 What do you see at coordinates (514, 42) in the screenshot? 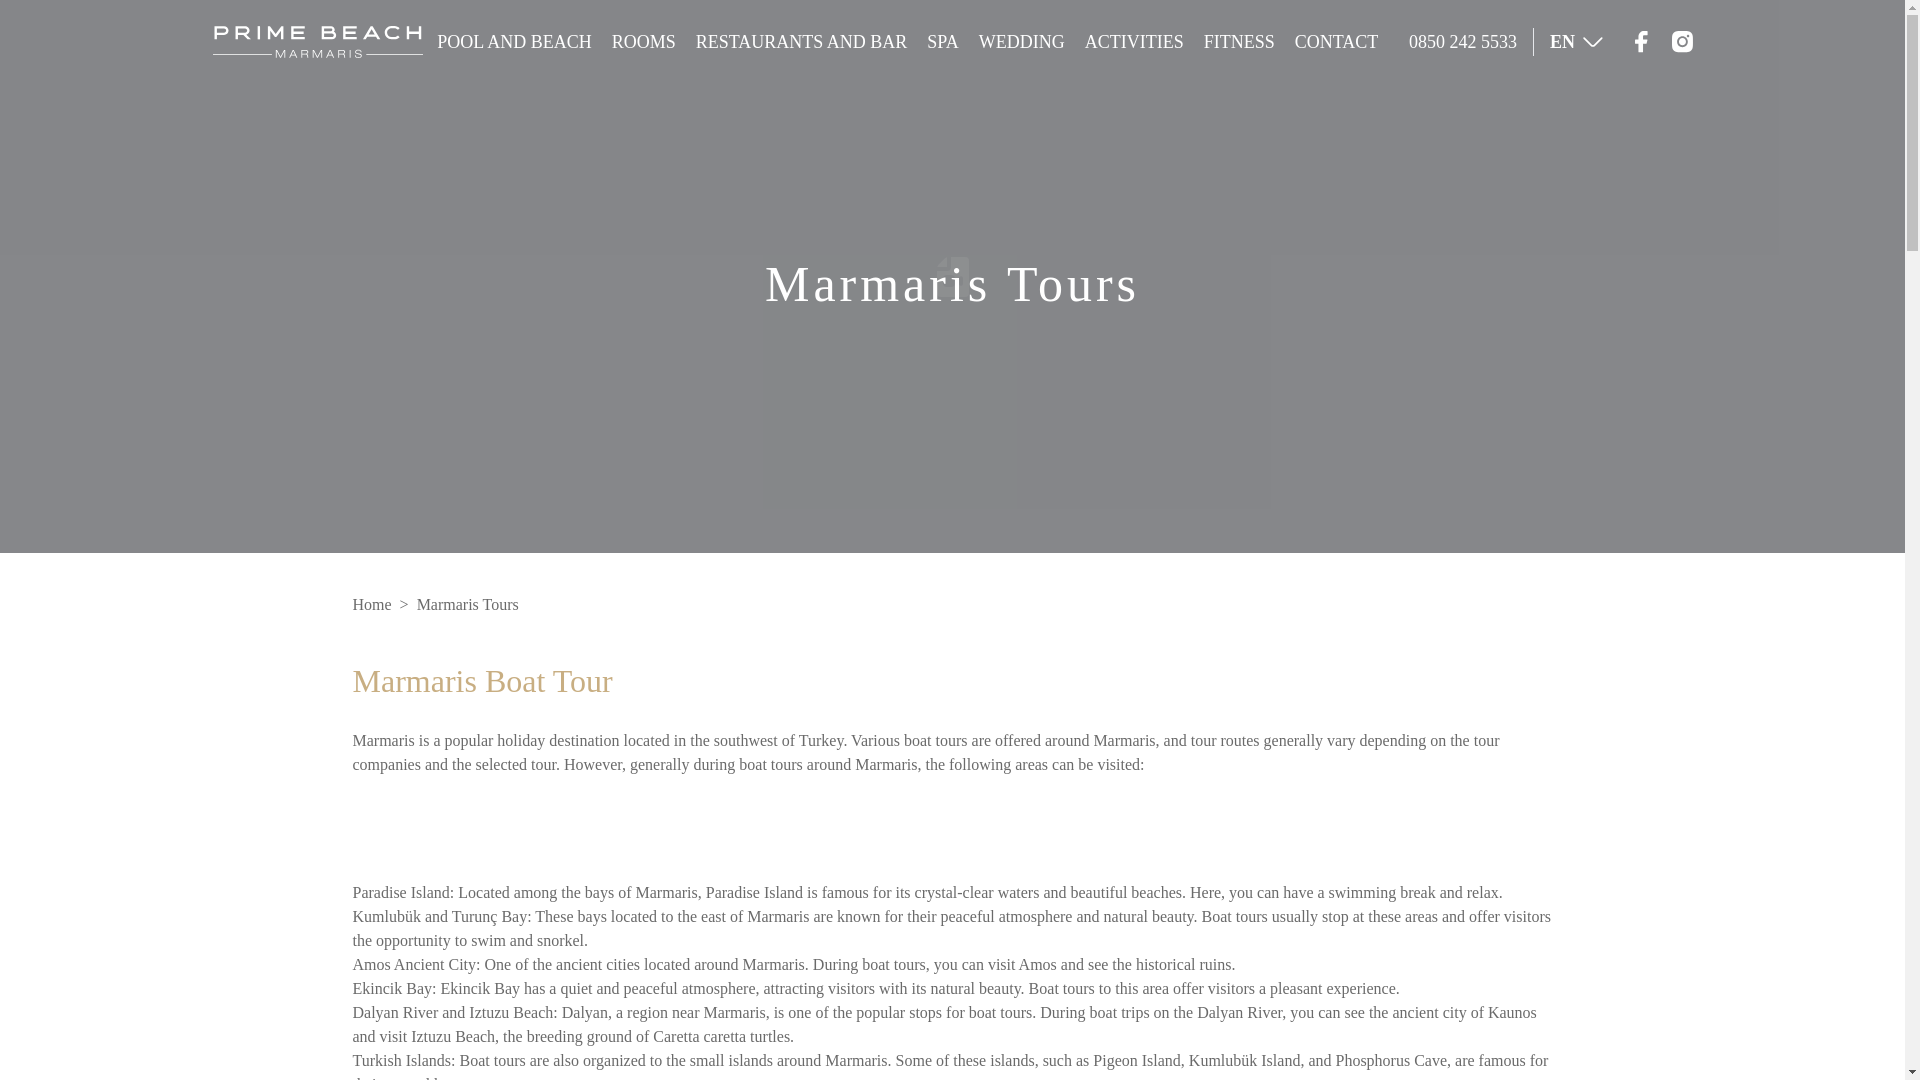
I see `POOL AND BEACH` at bounding box center [514, 42].